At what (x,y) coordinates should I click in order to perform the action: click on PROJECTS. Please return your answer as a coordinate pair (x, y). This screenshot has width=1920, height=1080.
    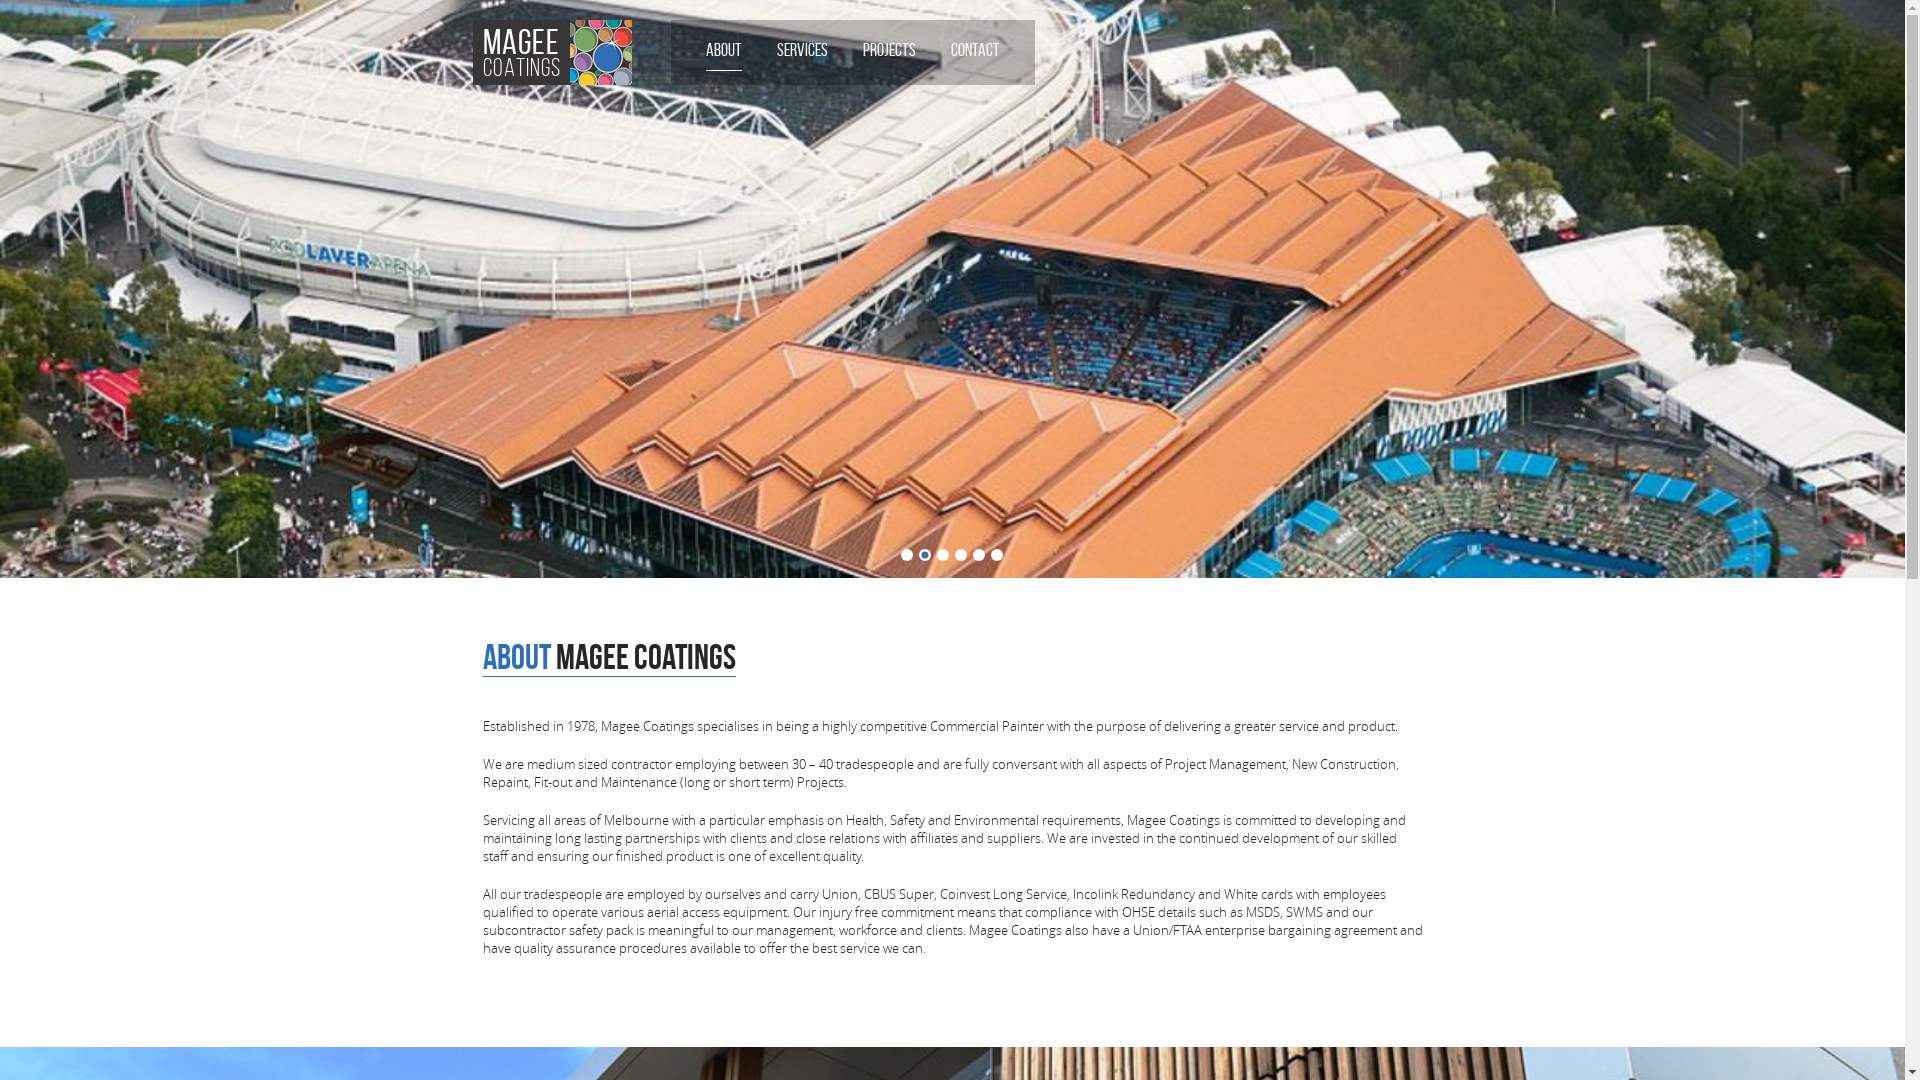
    Looking at the image, I should click on (888, 50).